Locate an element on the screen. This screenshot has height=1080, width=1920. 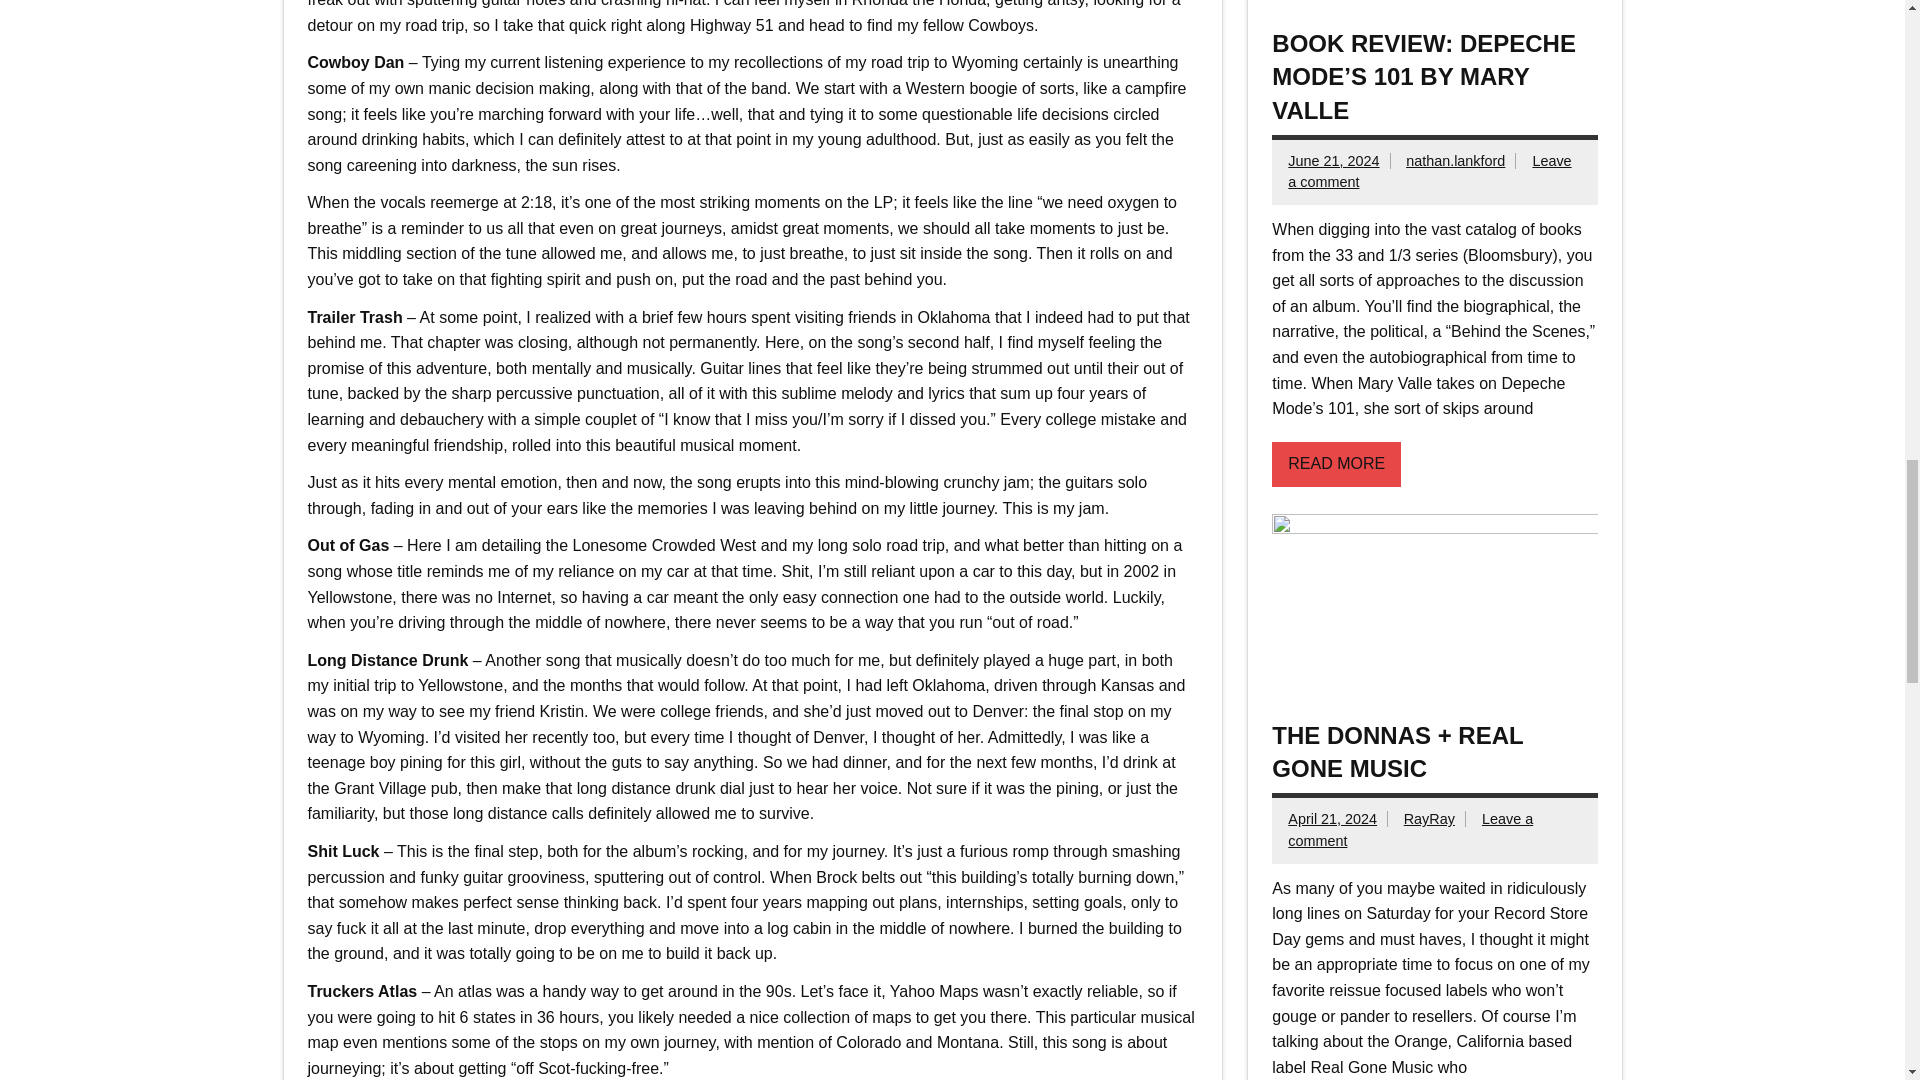
RayRay is located at coordinates (1429, 819).